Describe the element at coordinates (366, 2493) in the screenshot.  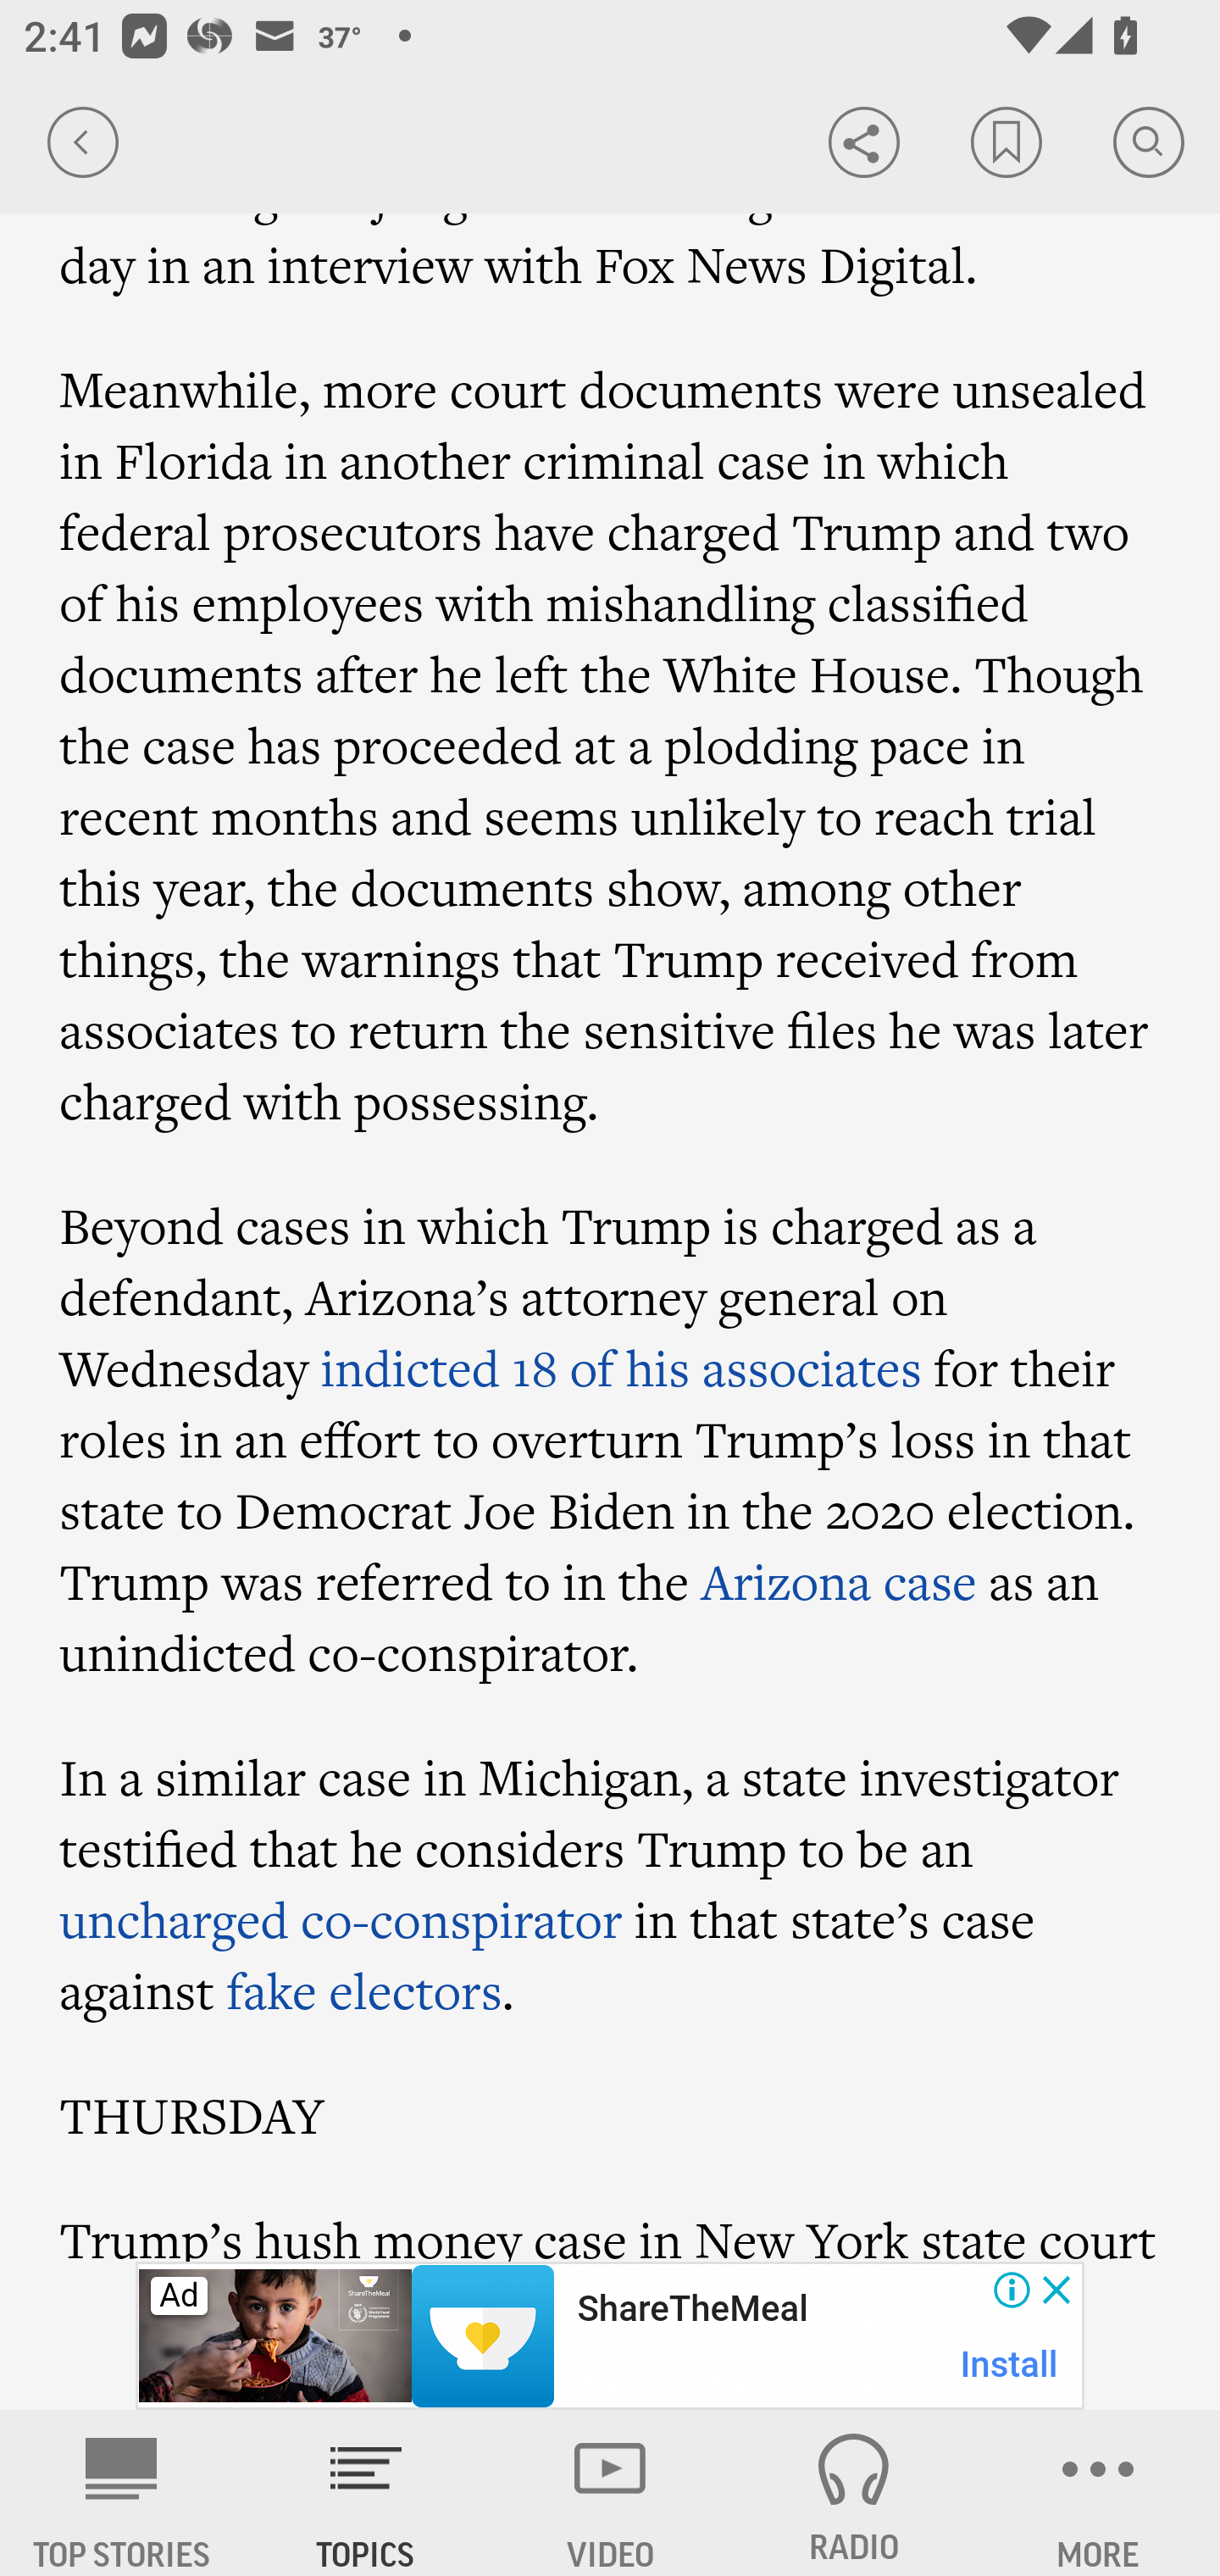
I see `TOPICS` at that location.